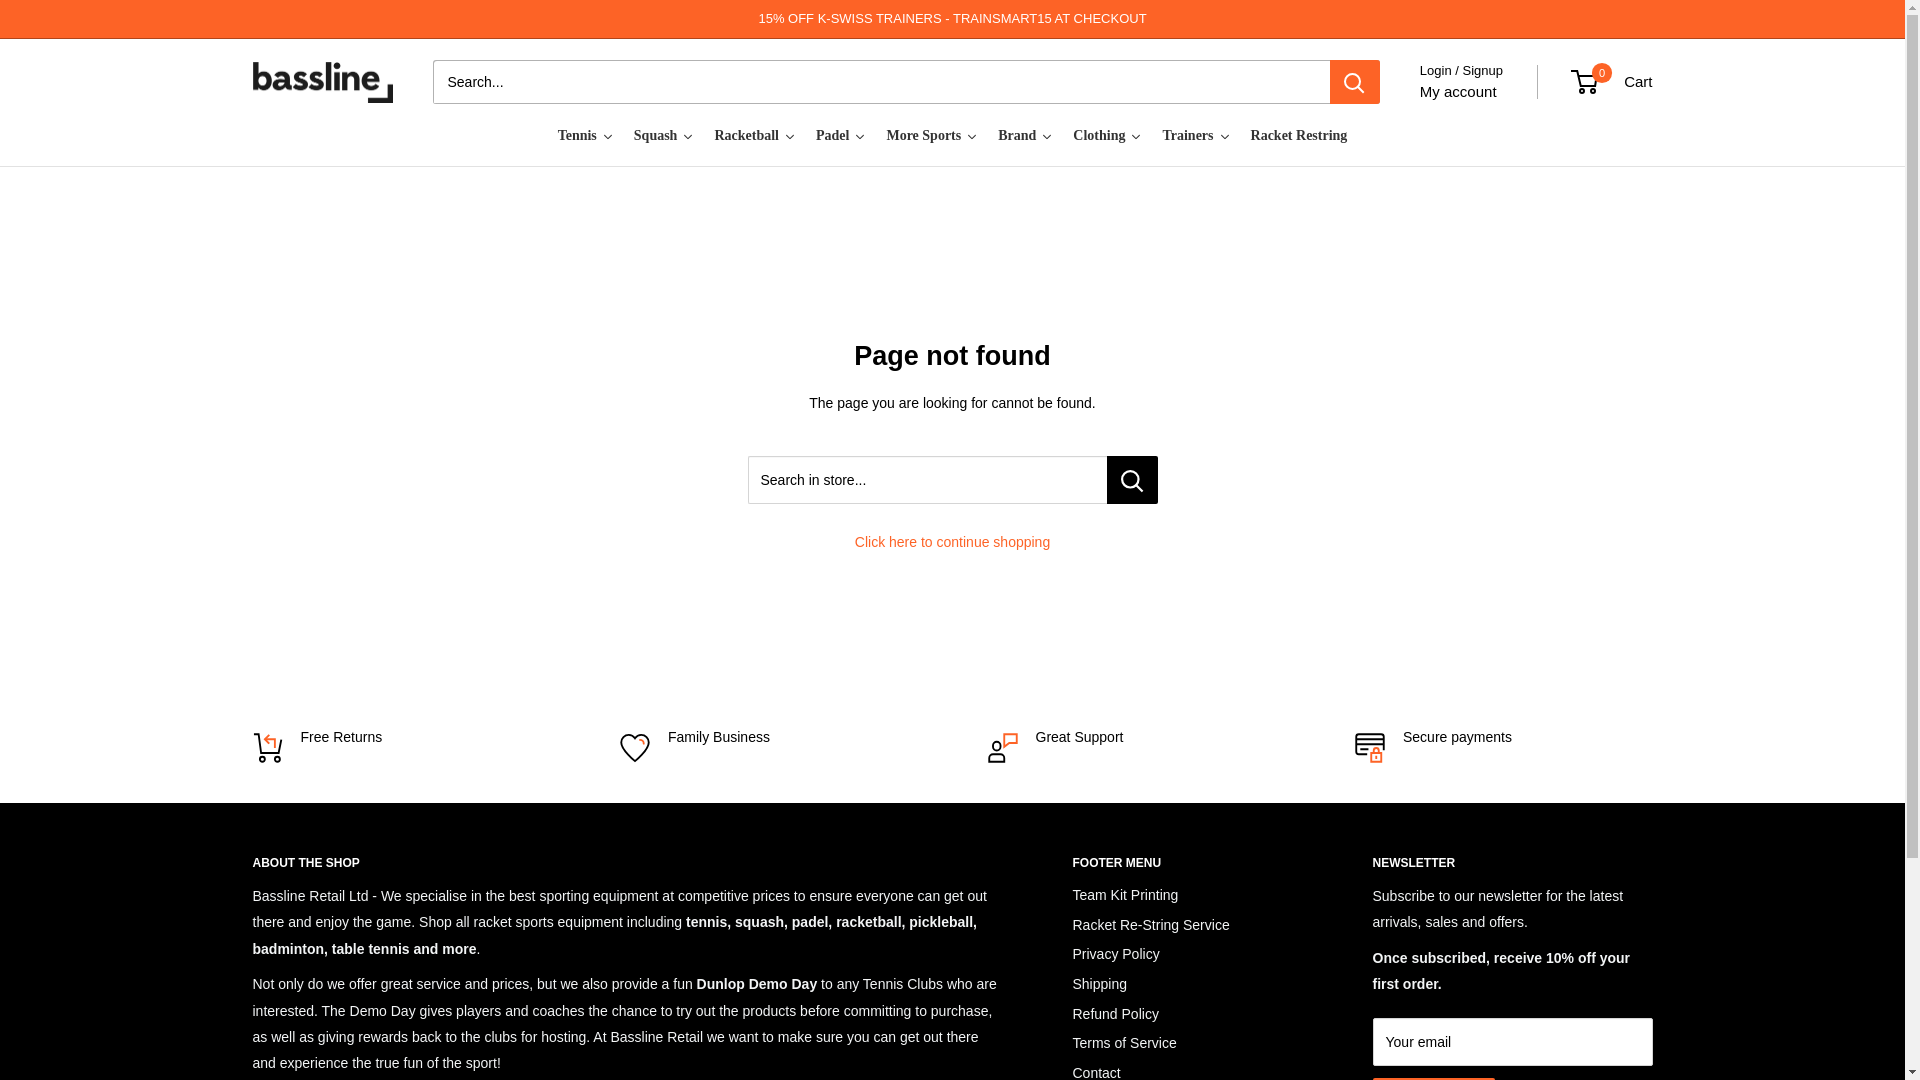 This screenshot has width=1920, height=1080. What do you see at coordinates (755, 136) in the screenshot?
I see `Racketball` at bounding box center [755, 136].